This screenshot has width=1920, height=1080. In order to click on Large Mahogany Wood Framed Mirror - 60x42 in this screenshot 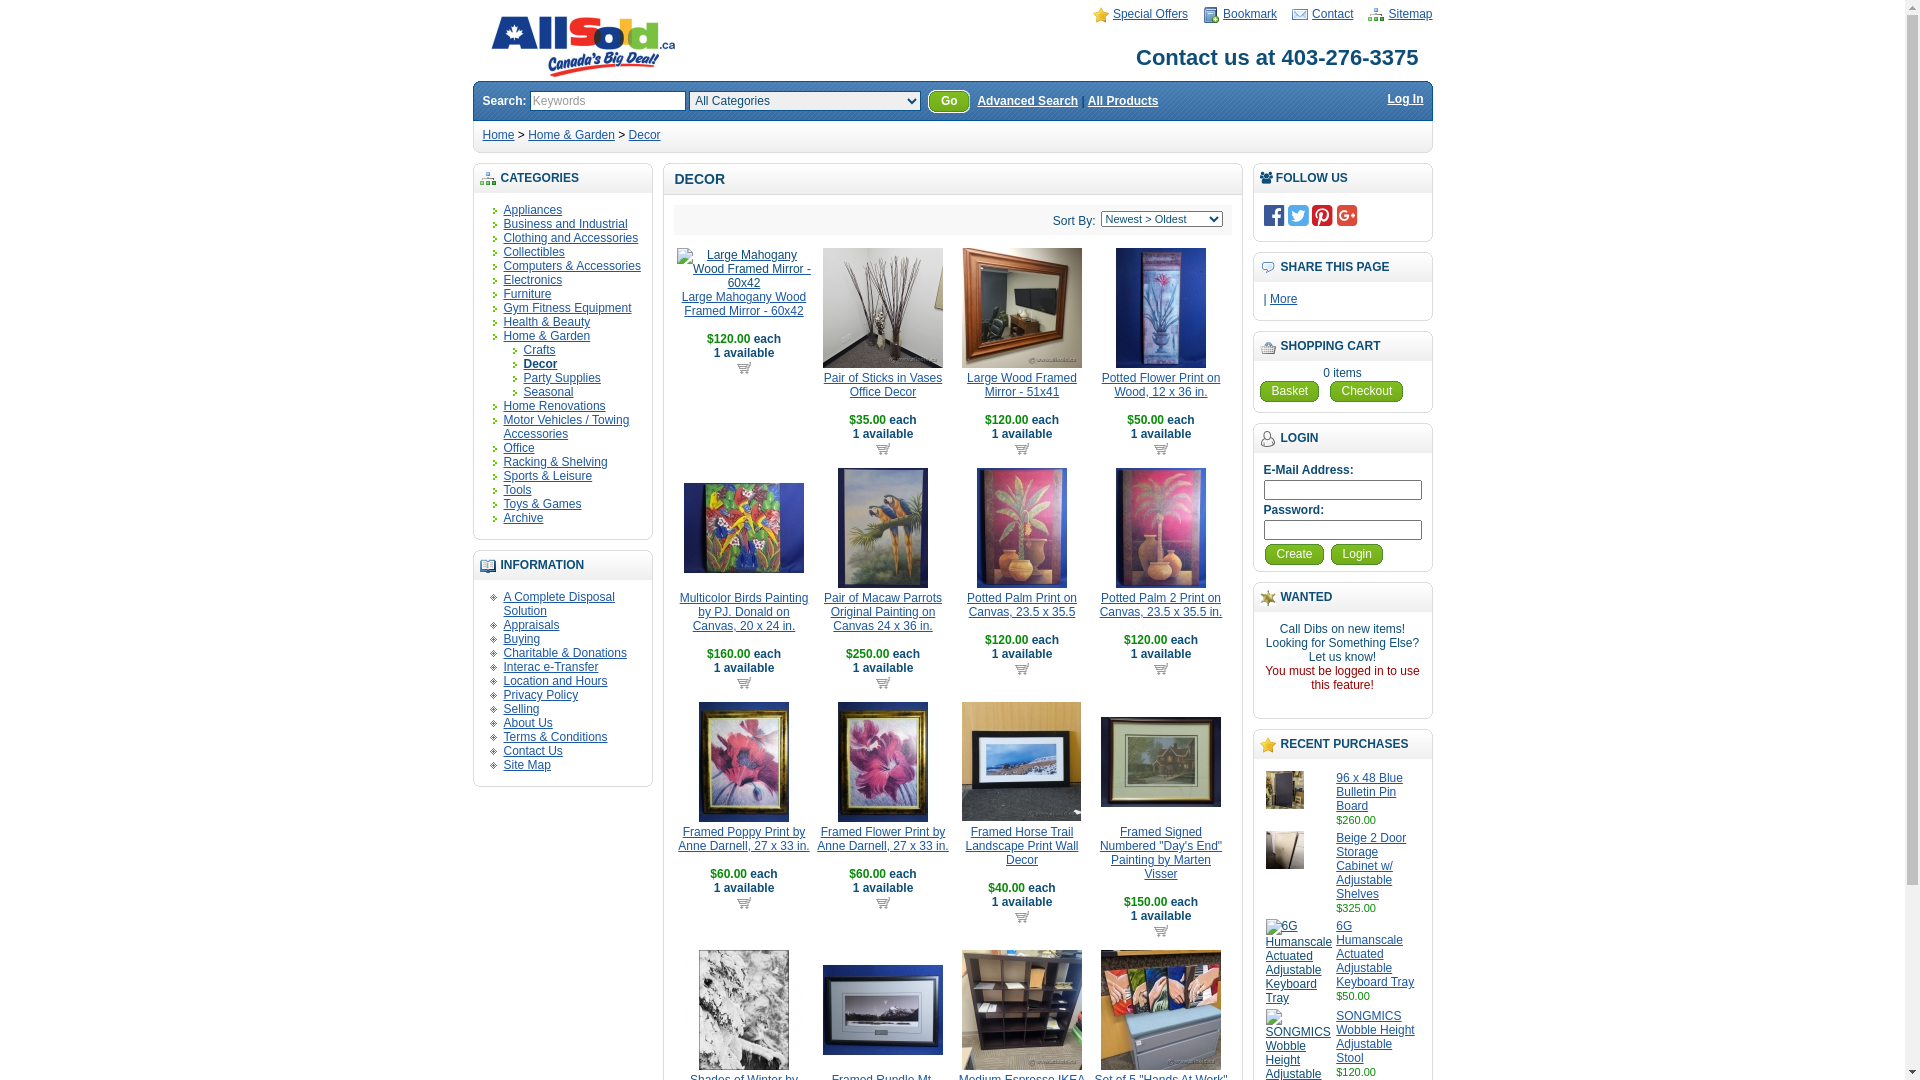, I will do `click(744, 269)`.